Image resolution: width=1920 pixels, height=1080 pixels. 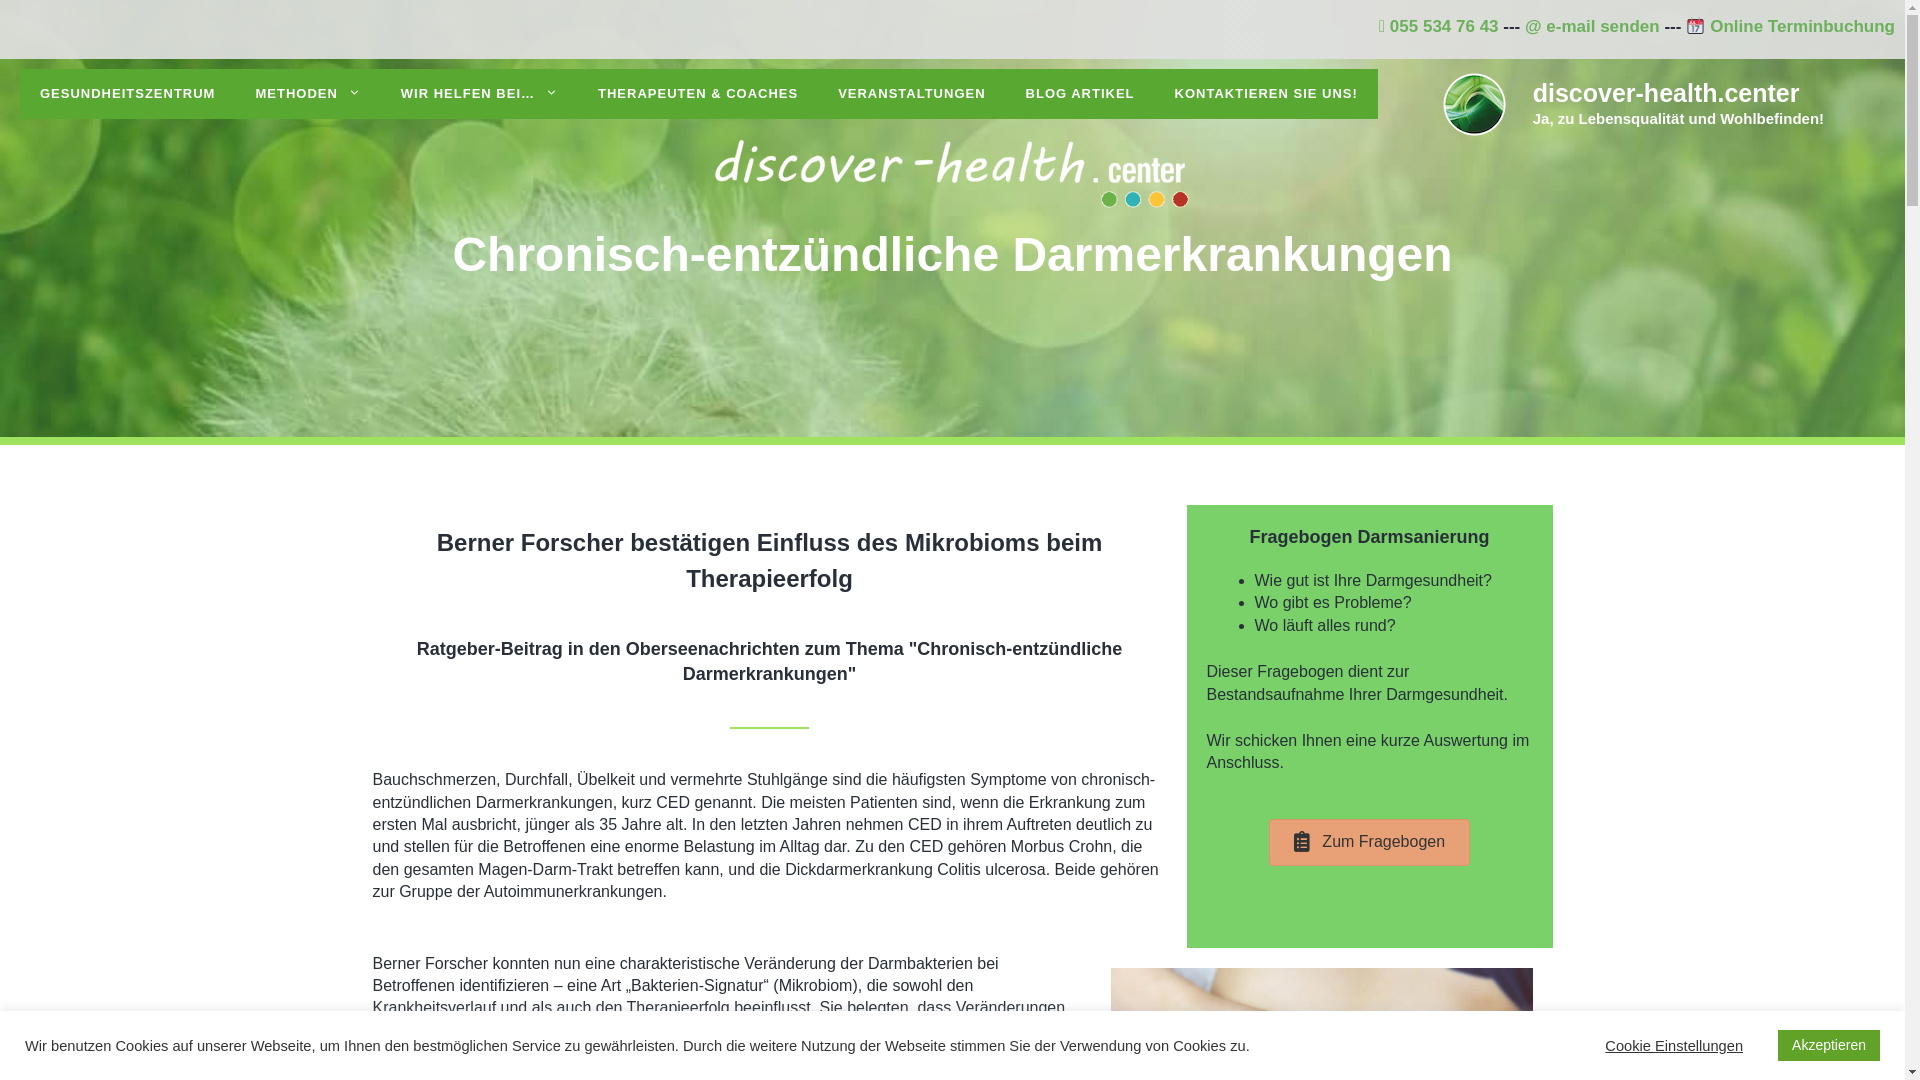 What do you see at coordinates (1666, 93) in the screenshot?
I see `discover-health.center` at bounding box center [1666, 93].